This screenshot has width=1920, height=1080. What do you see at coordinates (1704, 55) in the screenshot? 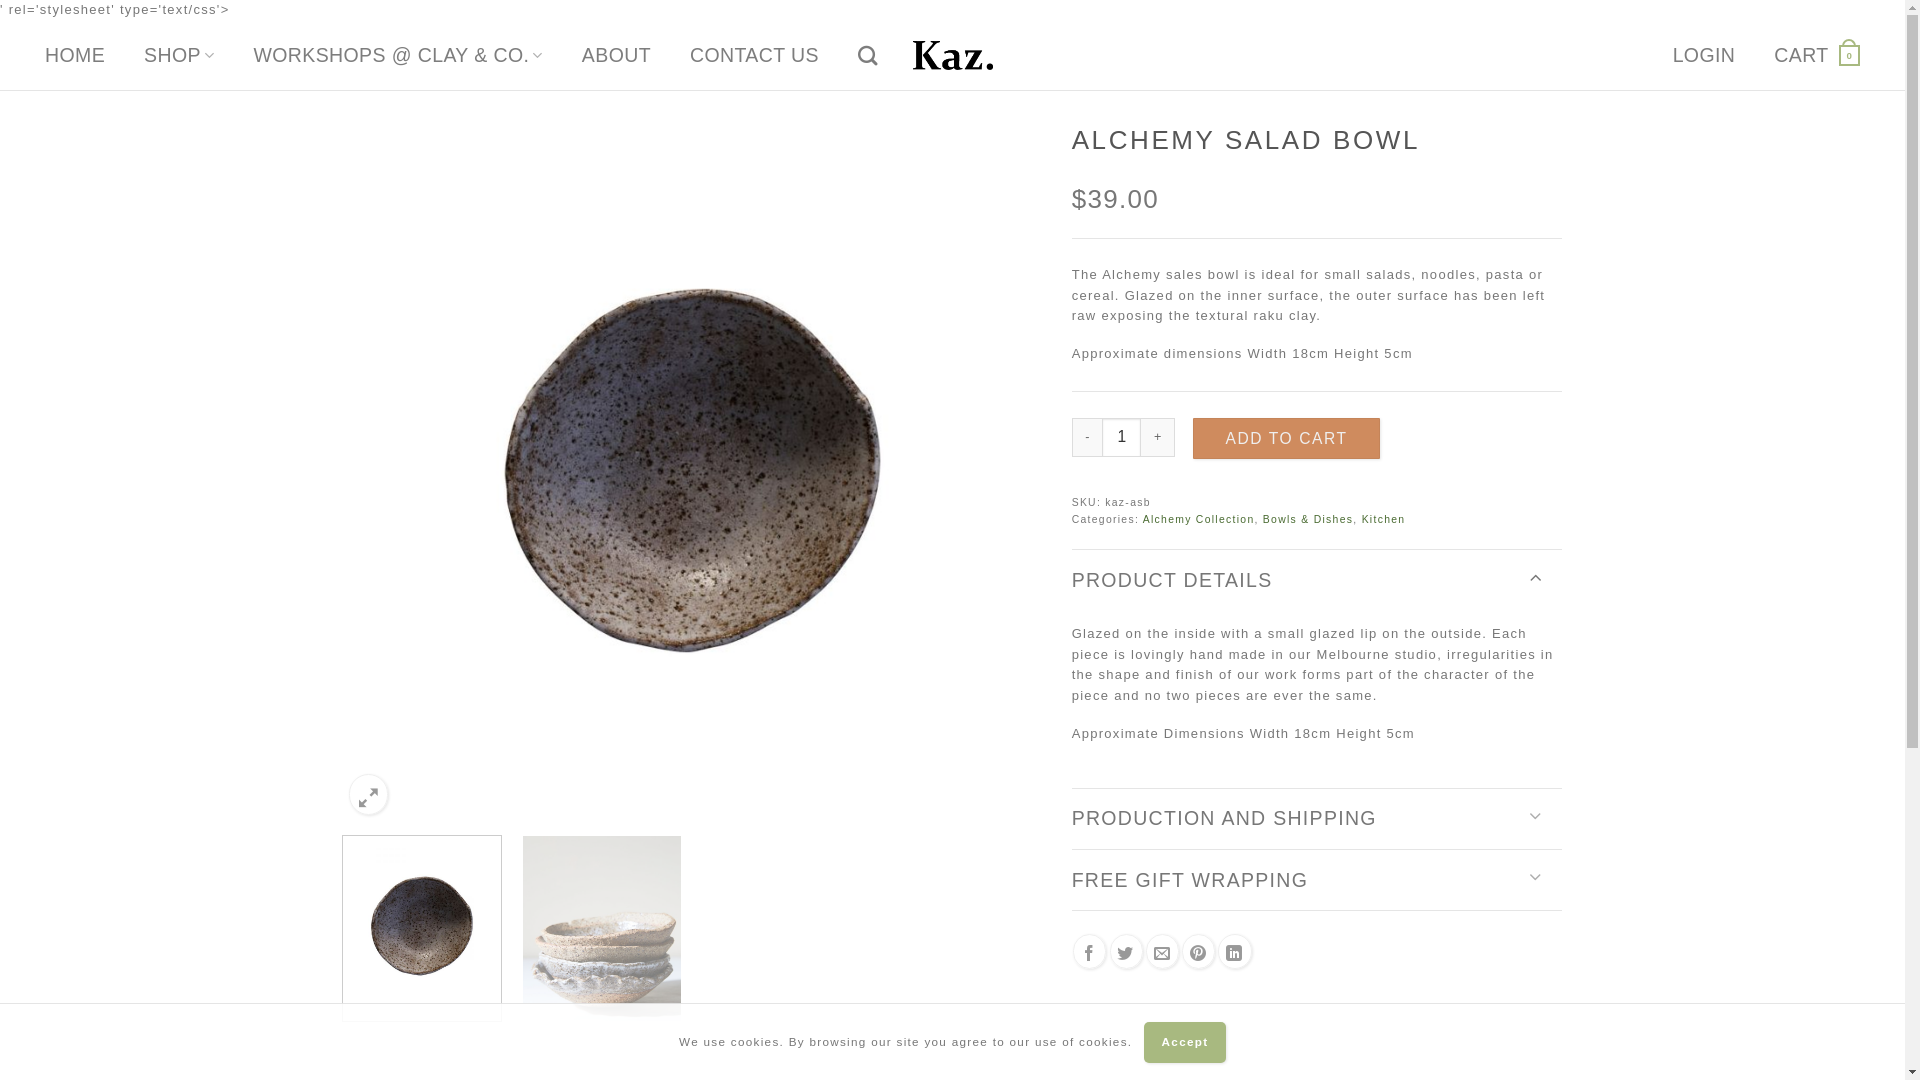
I see `LOGIN` at bounding box center [1704, 55].